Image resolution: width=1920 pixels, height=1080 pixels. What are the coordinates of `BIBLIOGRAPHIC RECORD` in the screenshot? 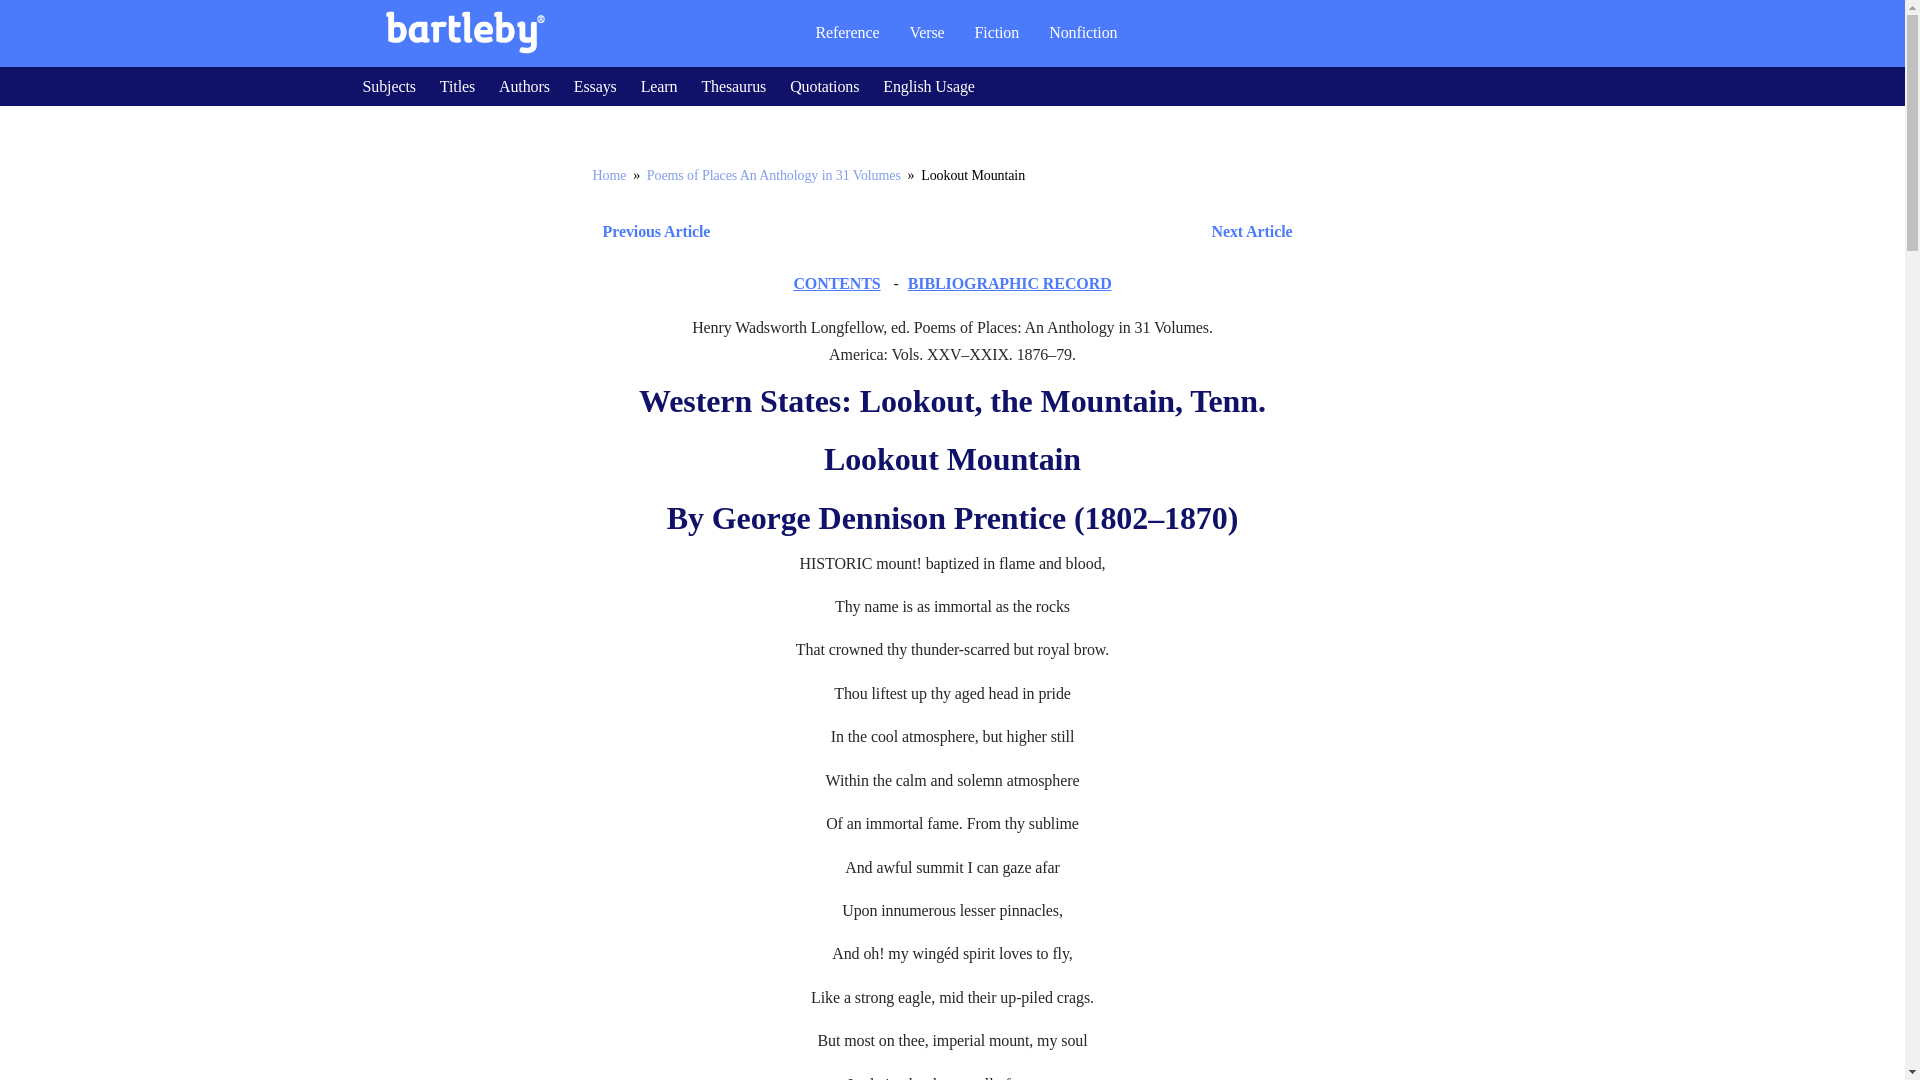 It's located at (1010, 283).